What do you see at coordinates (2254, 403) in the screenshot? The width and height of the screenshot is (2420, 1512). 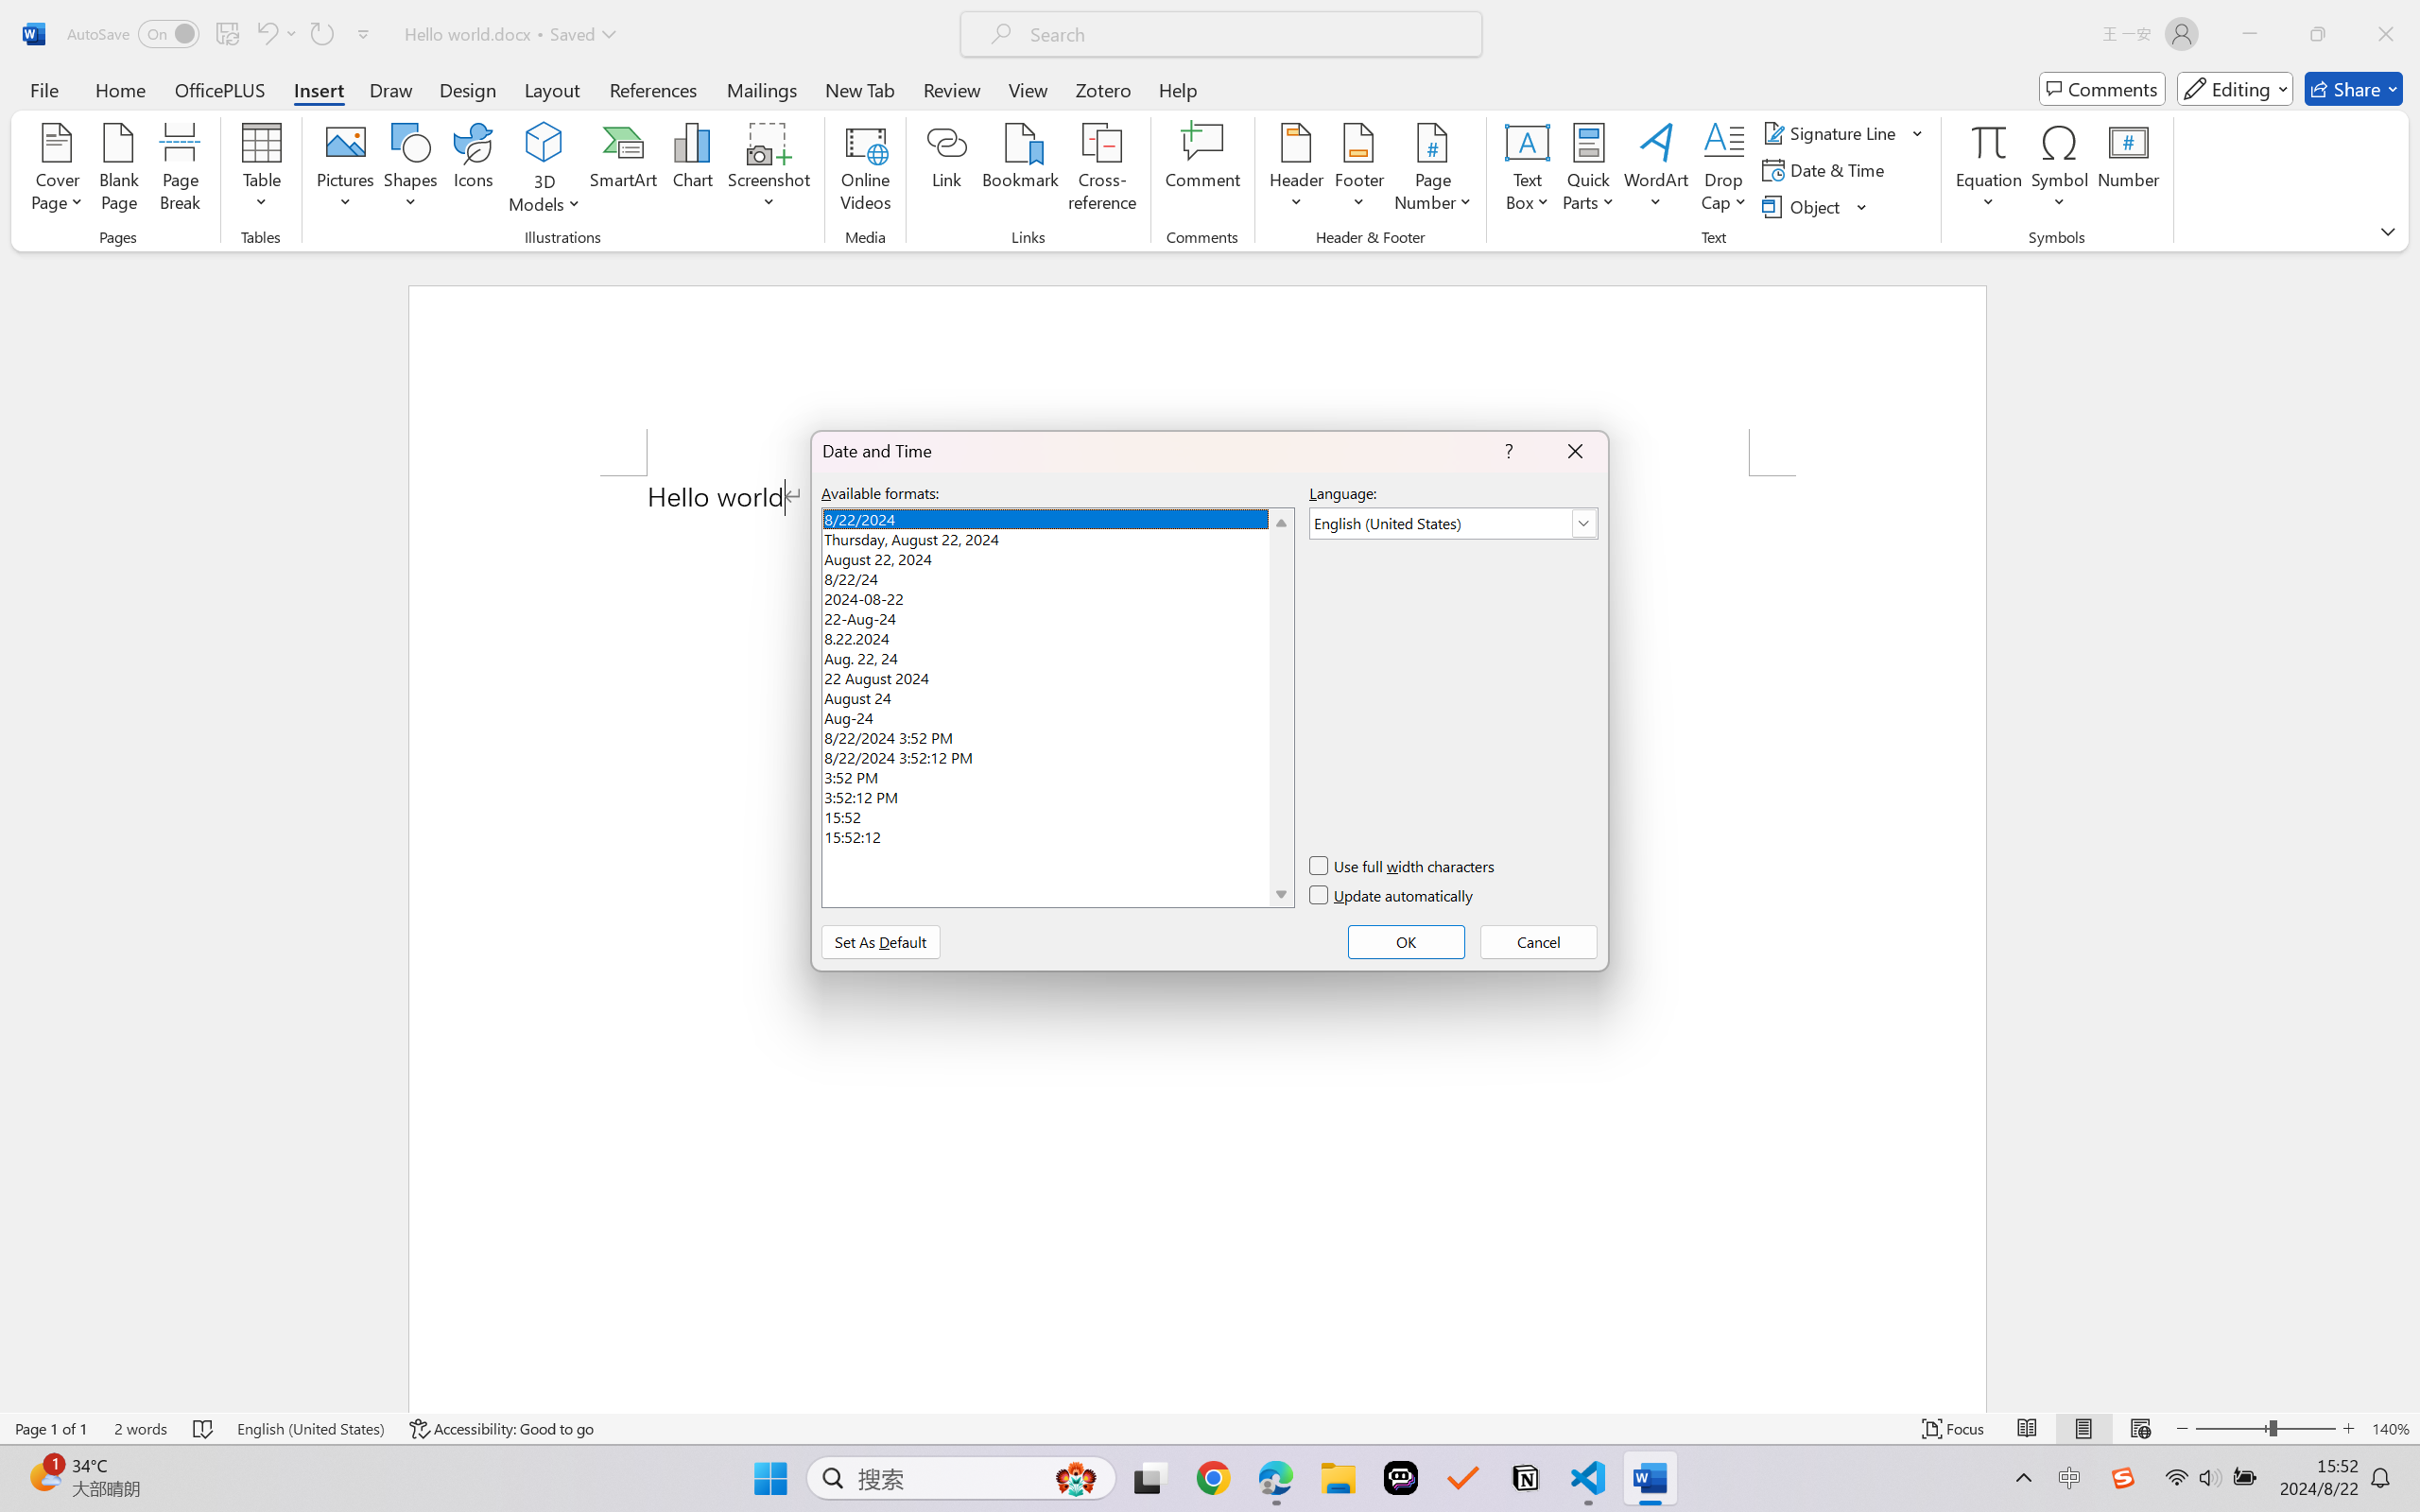 I see `Swap "from" and "to" languages.` at bounding box center [2254, 403].